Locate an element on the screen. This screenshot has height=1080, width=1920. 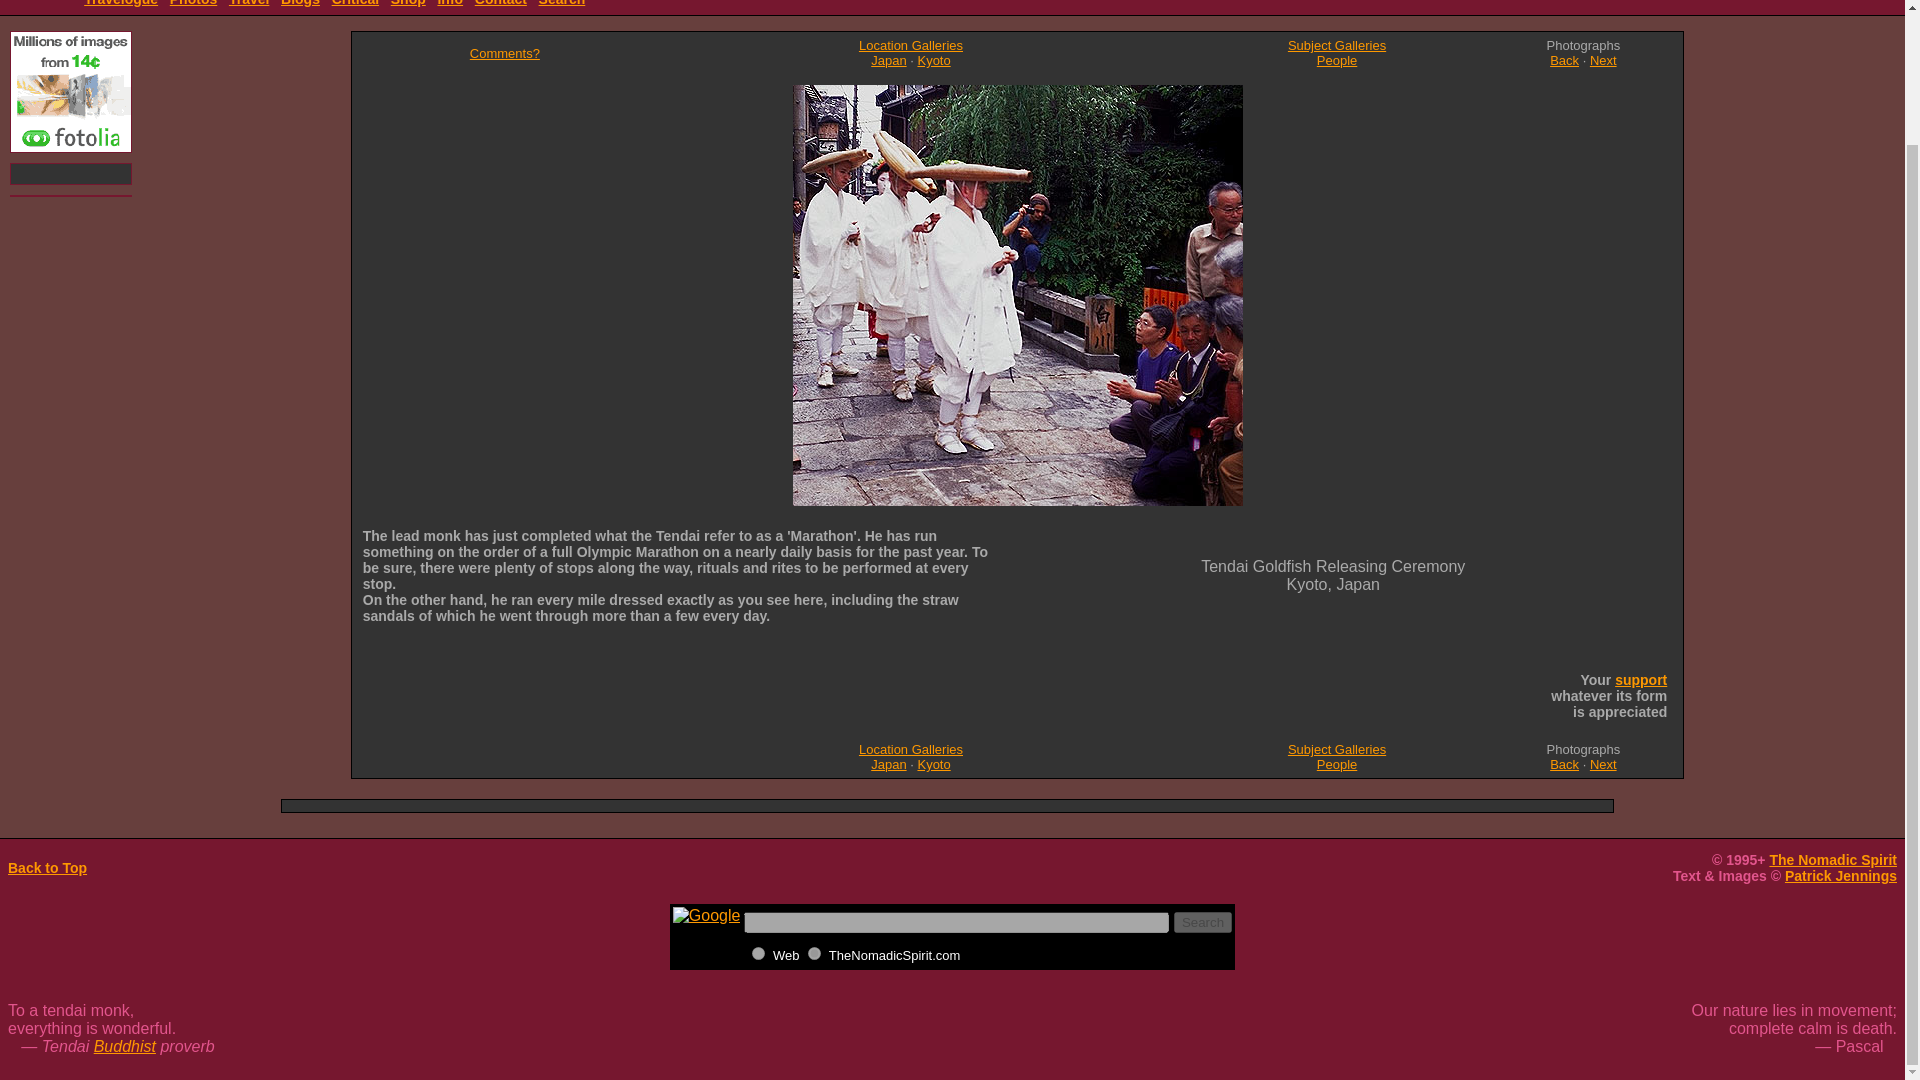
Contact is located at coordinates (500, 3).